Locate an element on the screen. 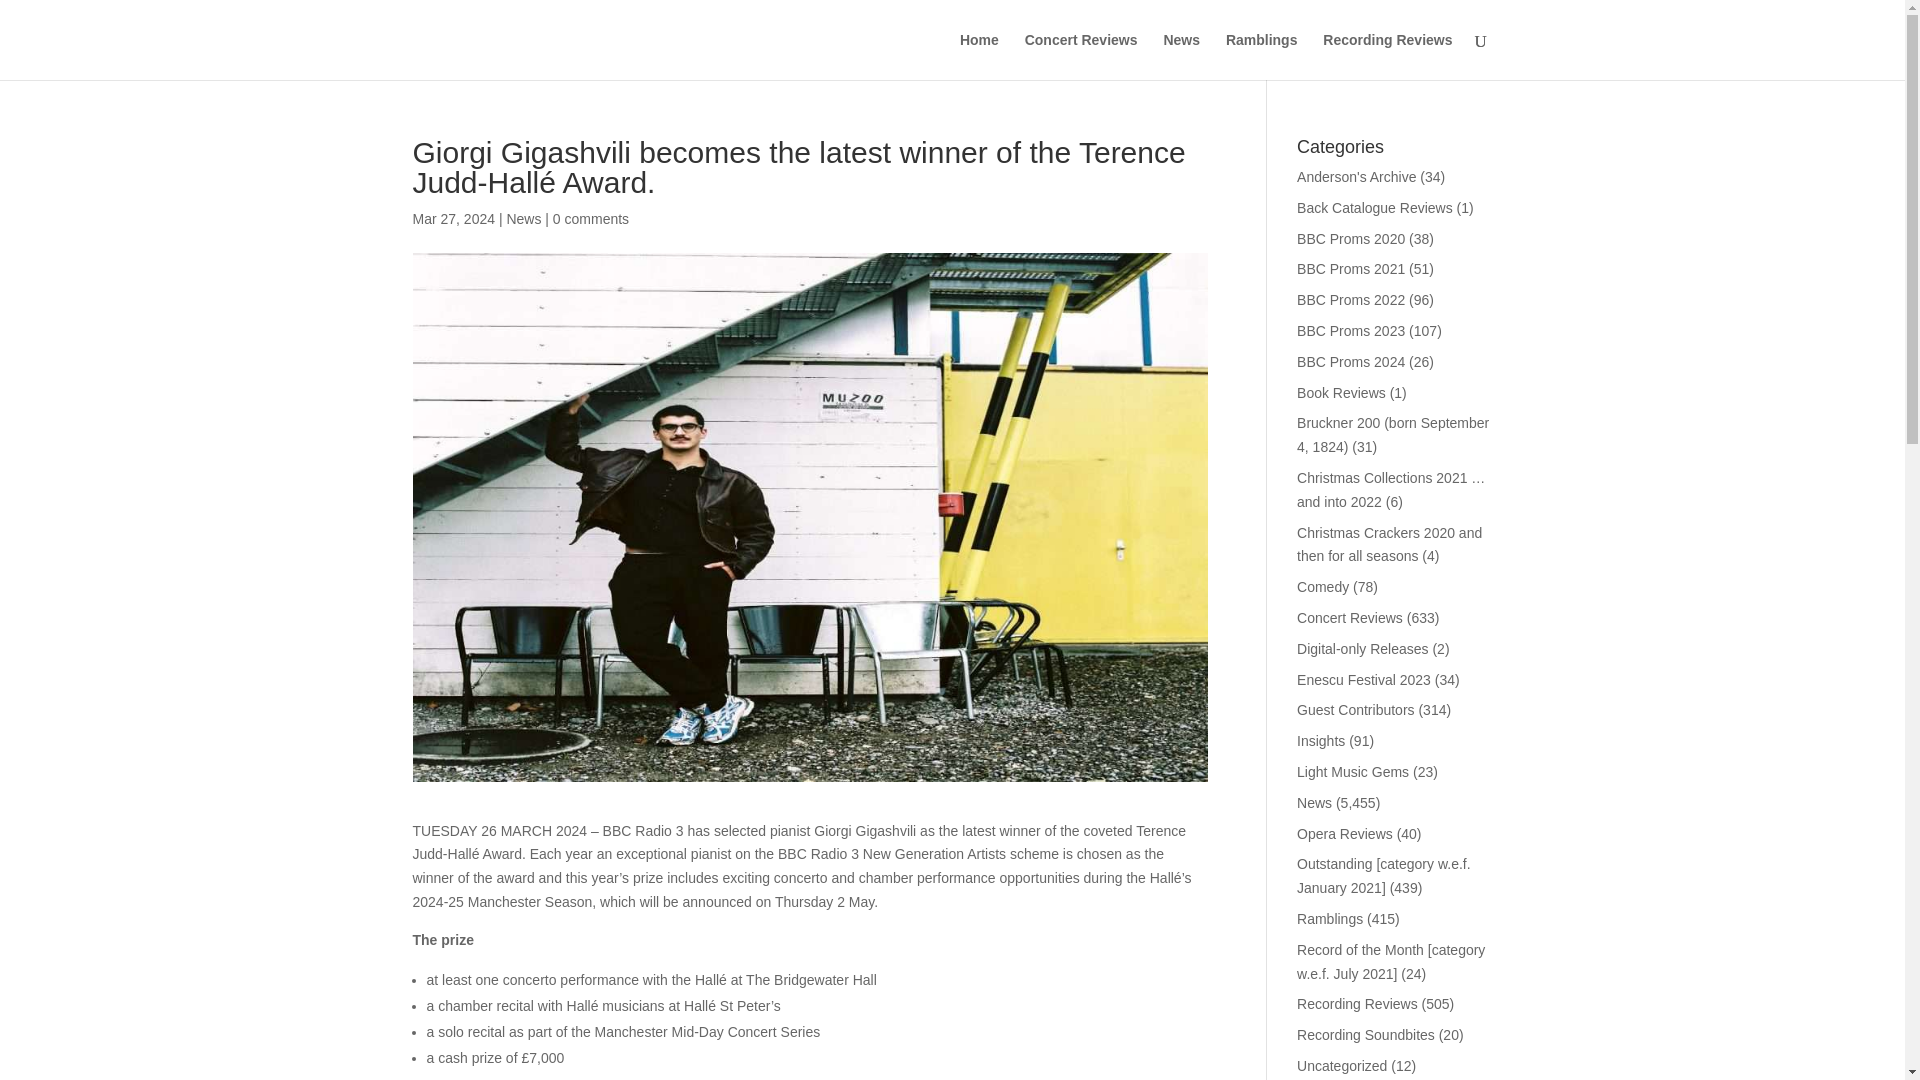 The image size is (1920, 1080). Comedy is located at coordinates (1323, 586).